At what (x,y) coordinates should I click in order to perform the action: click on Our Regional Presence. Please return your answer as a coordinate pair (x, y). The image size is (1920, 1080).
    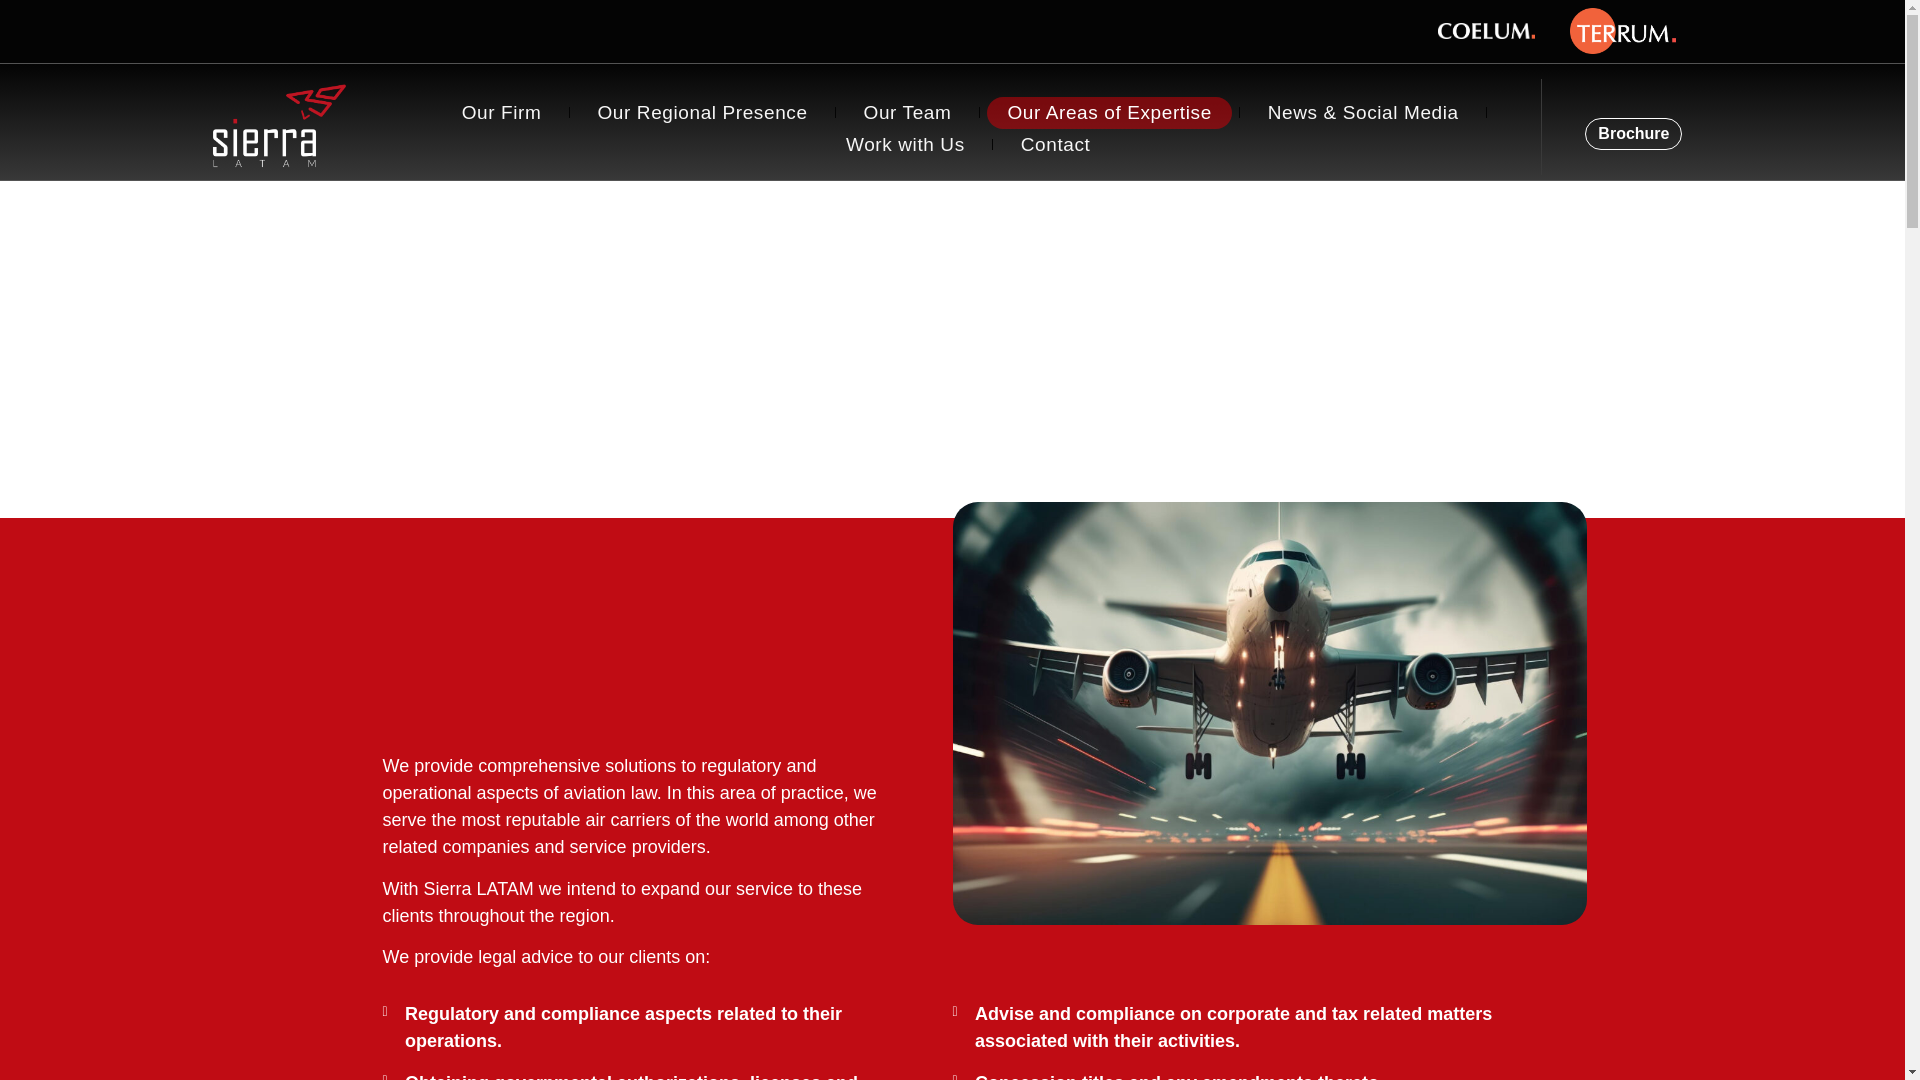
    Looking at the image, I should click on (702, 112).